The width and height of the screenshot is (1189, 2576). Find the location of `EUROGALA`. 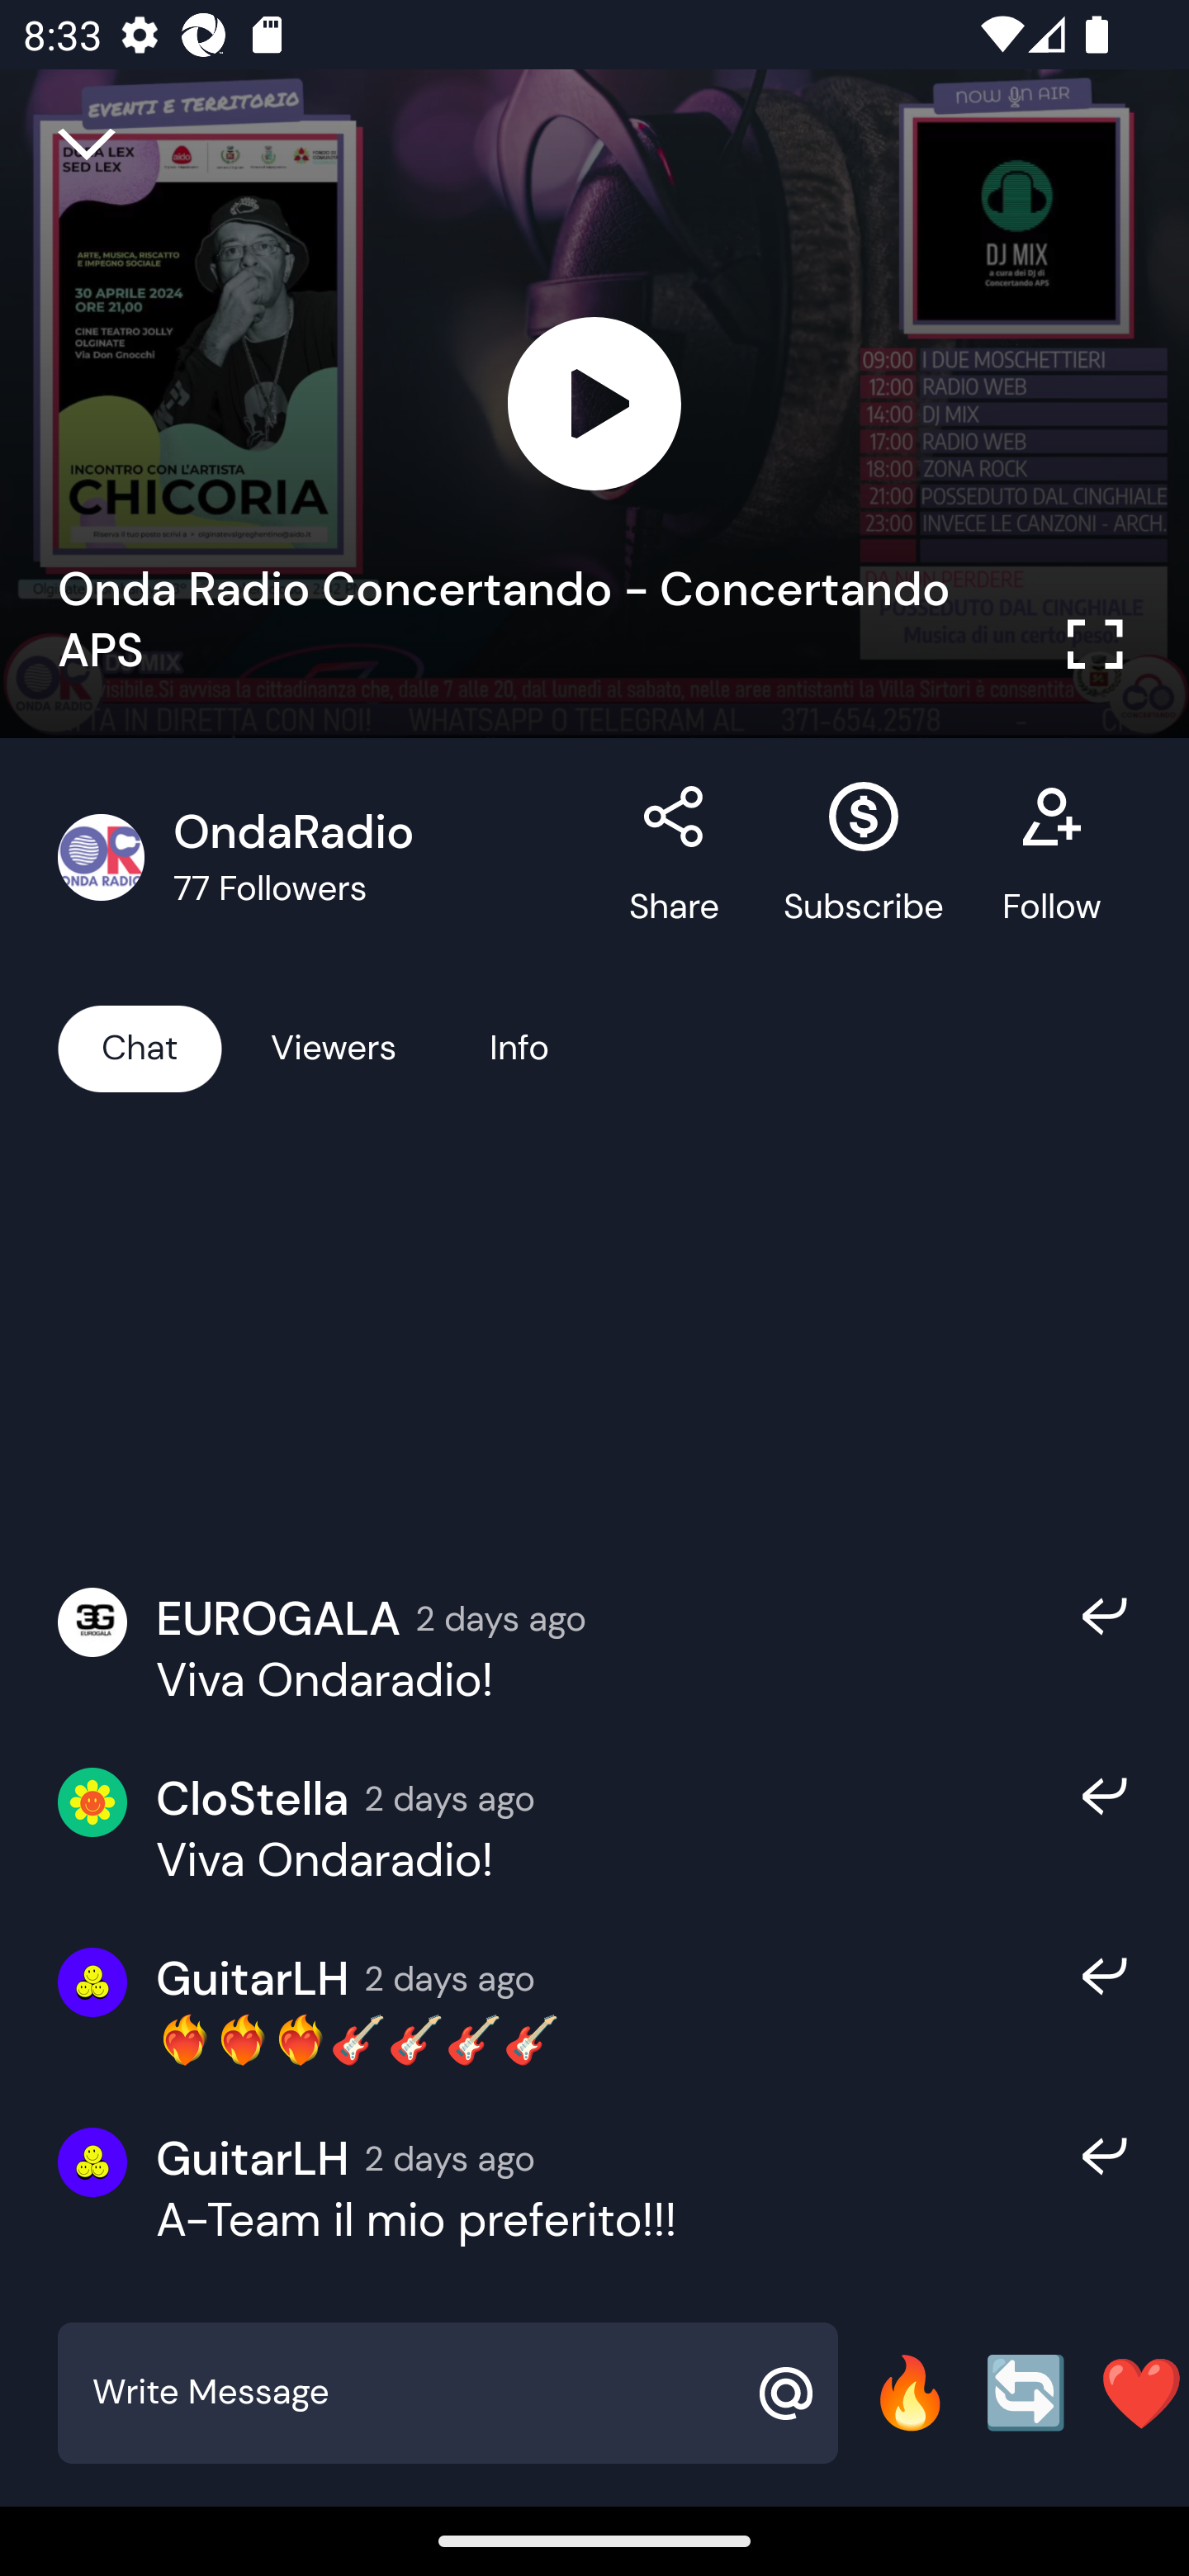

EUROGALA is located at coordinates (277, 1617).